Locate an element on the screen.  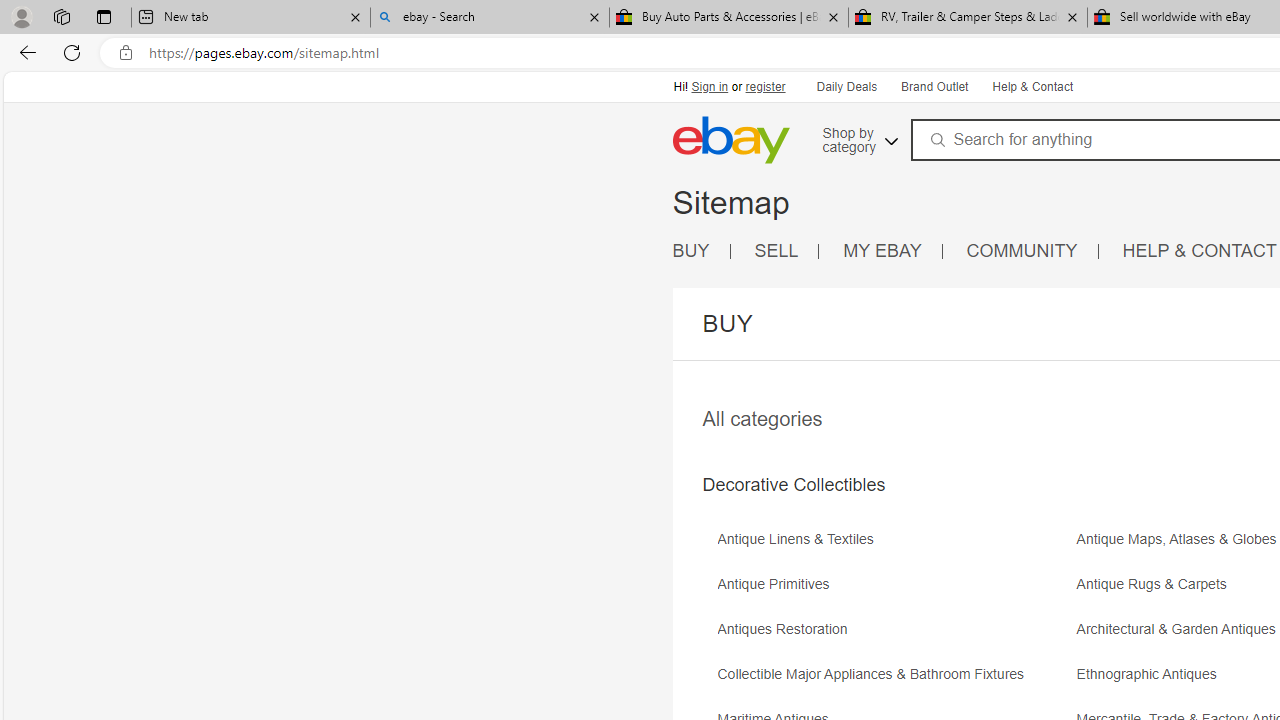
Help & Contact is located at coordinates (1032, 88).